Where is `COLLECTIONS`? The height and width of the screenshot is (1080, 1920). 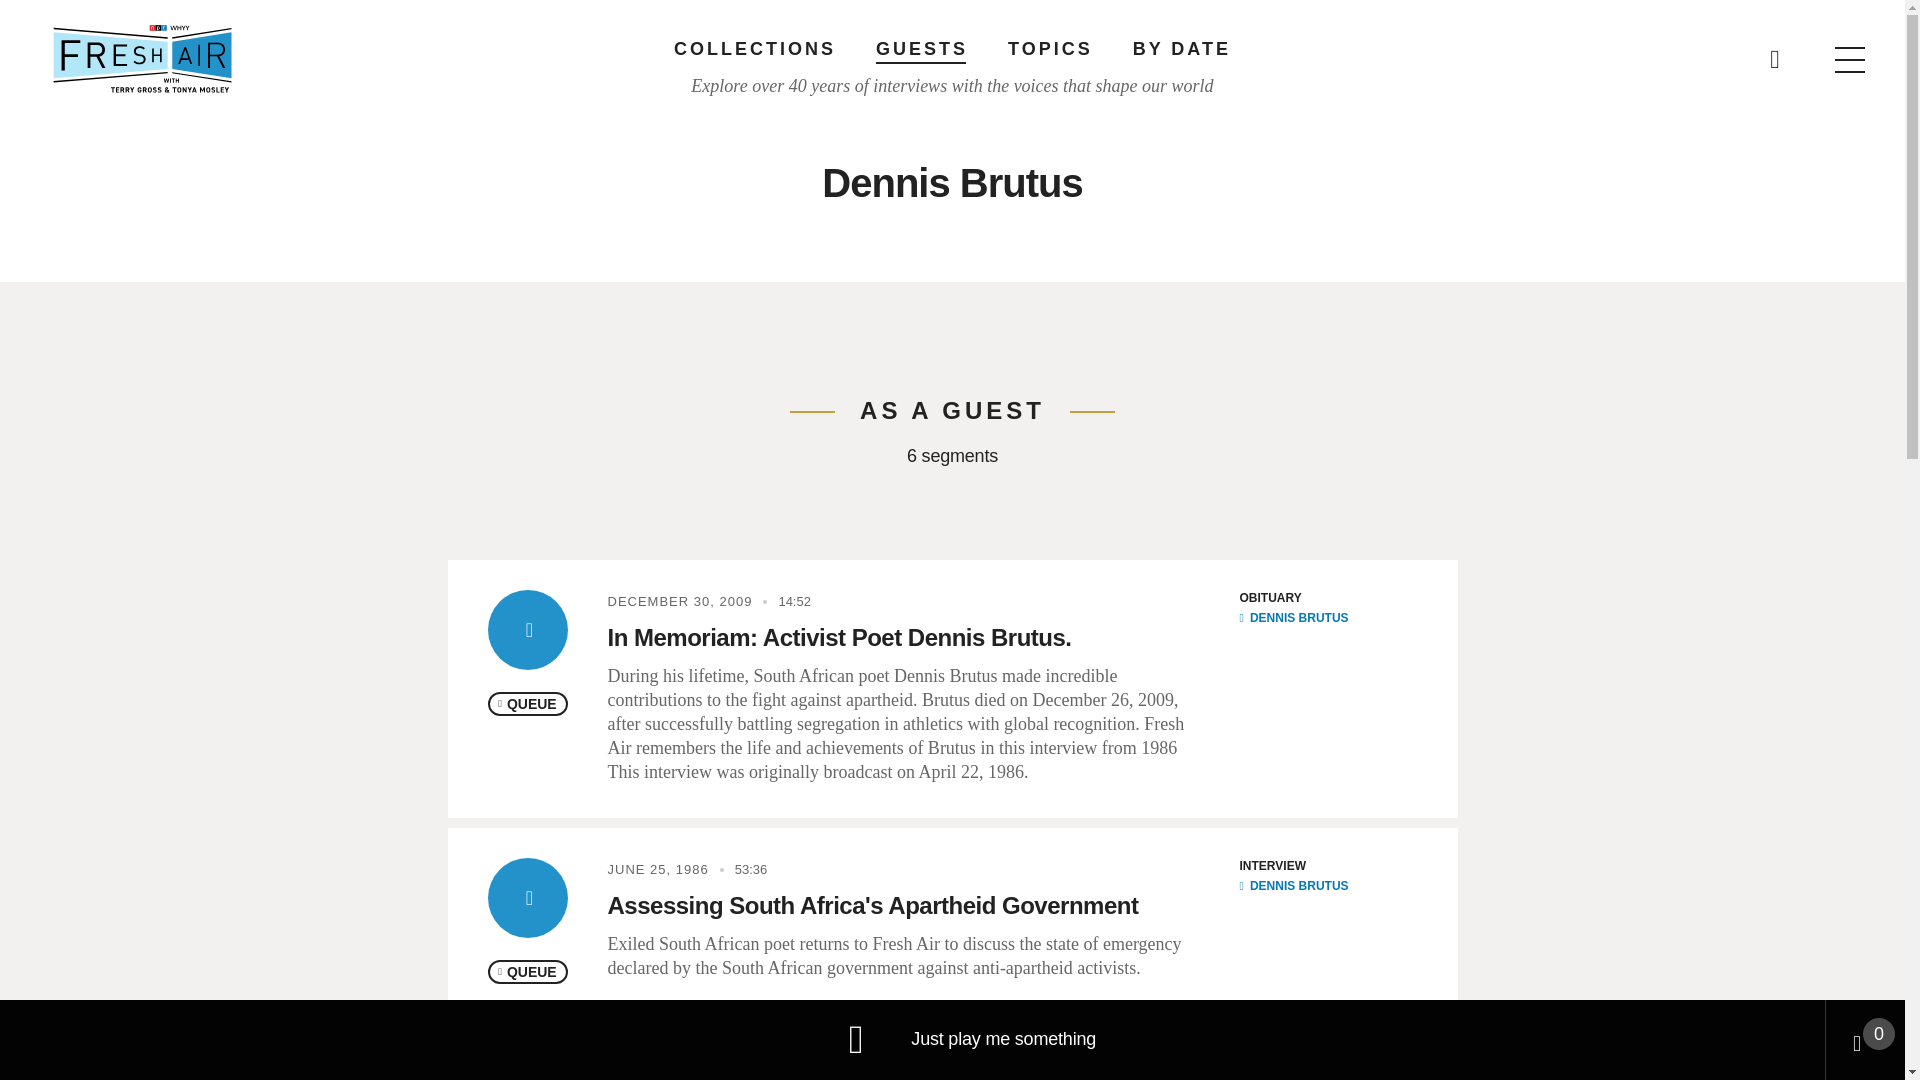
COLLECTIONS is located at coordinates (754, 48).